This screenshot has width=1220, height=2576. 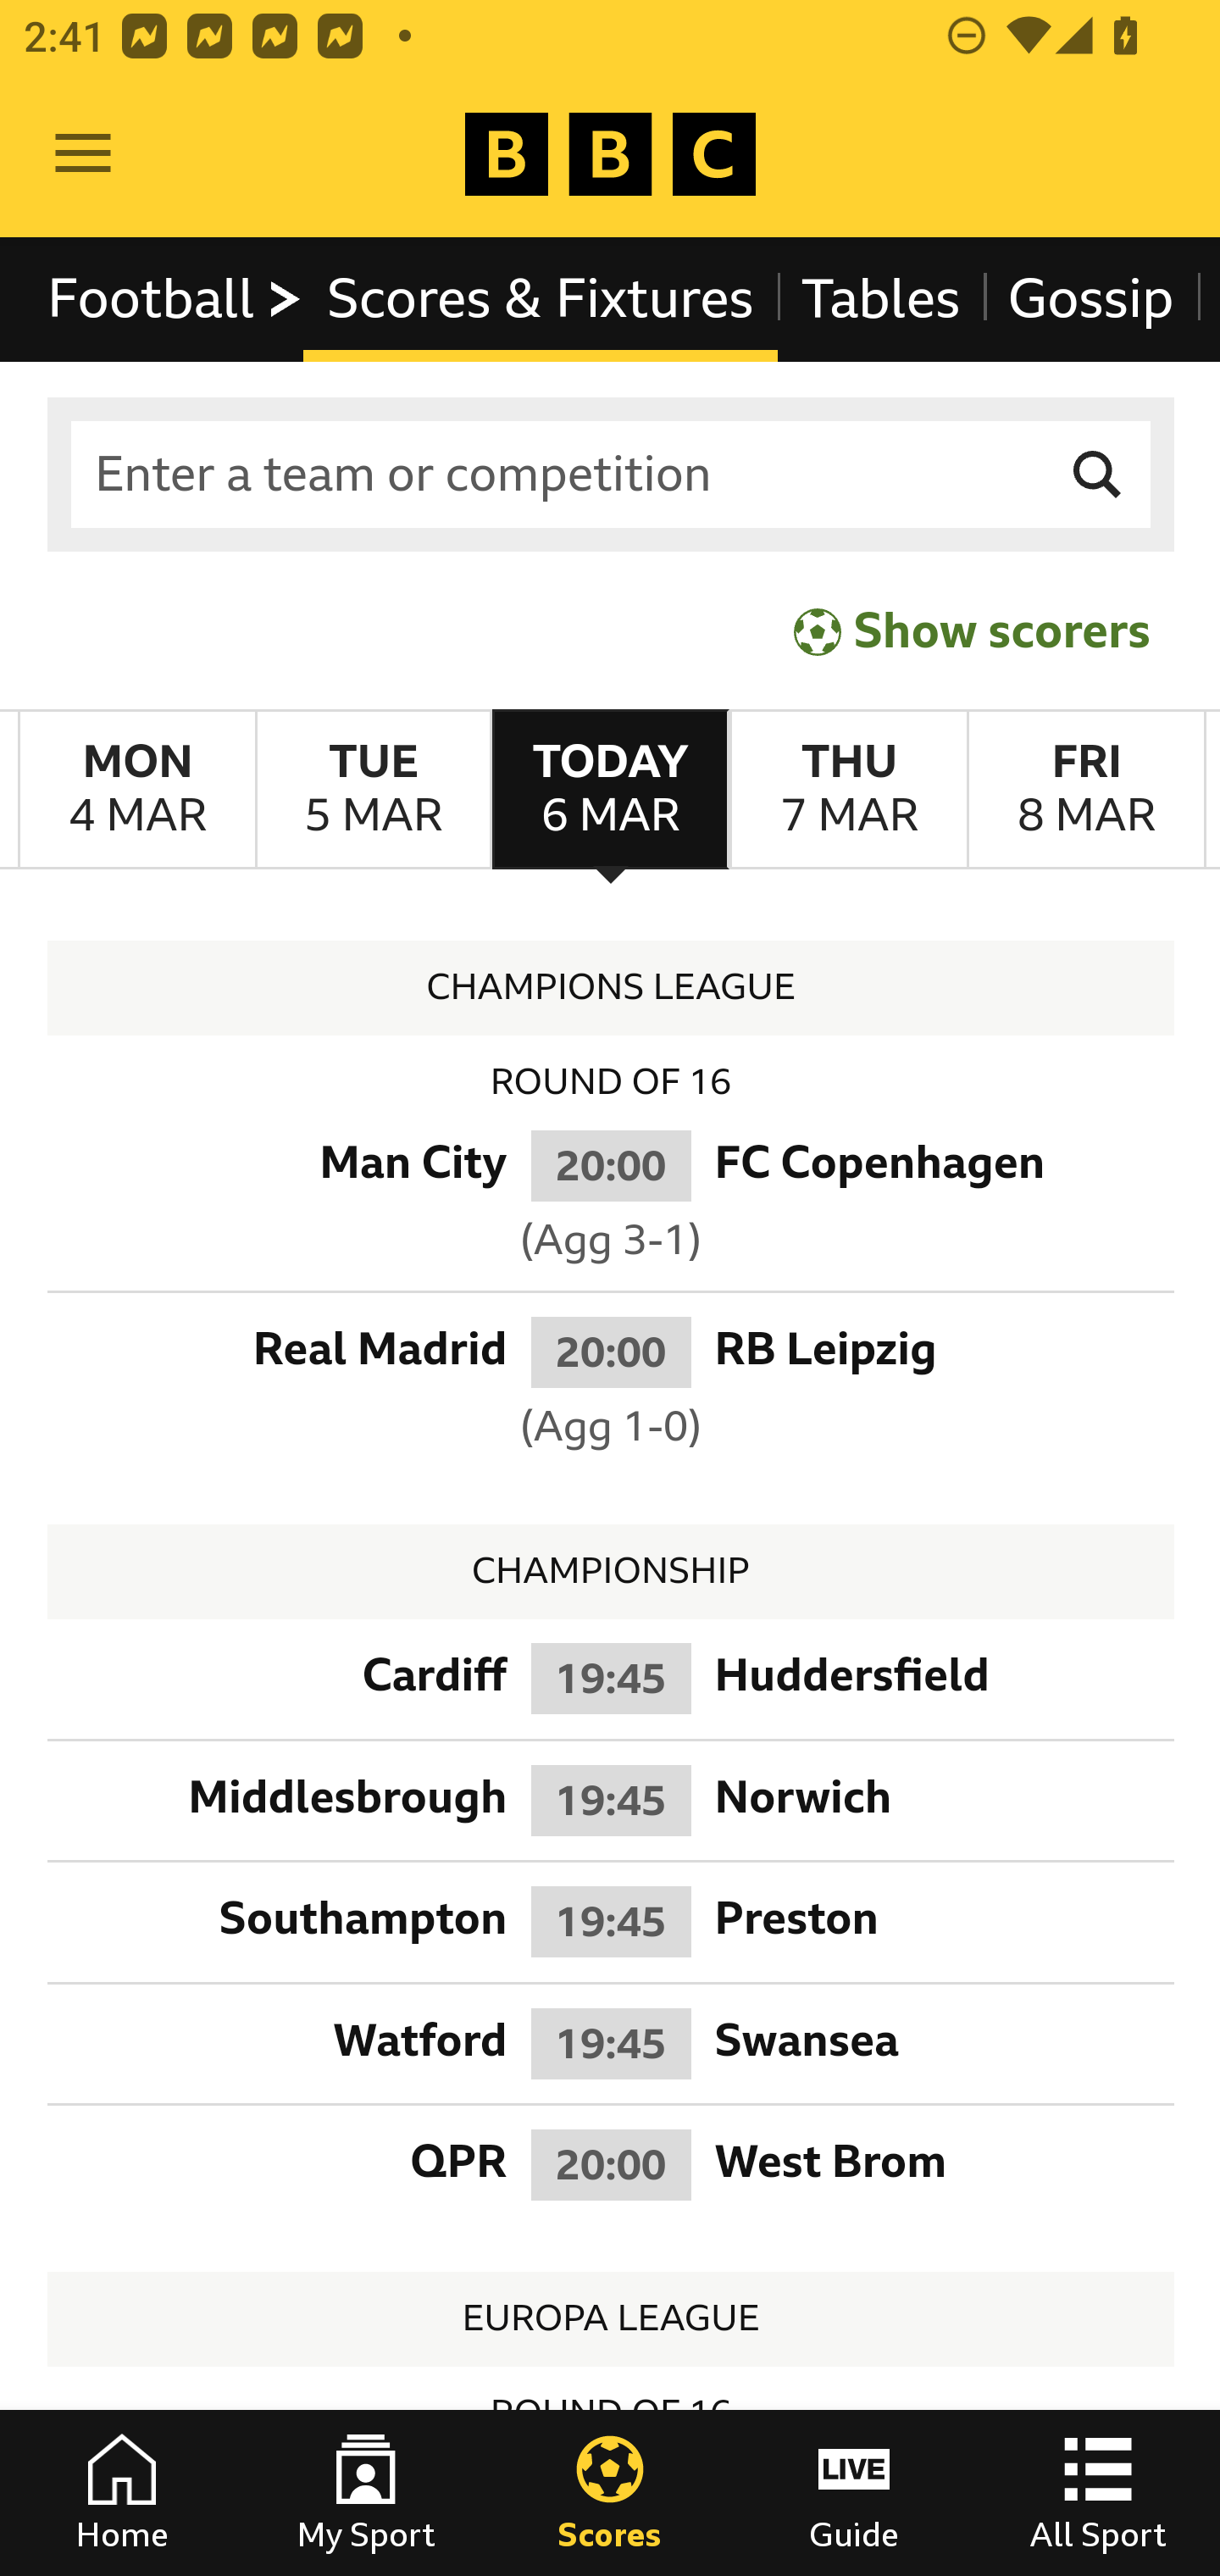 What do you see at coordinates (847, 790) in the screenshot?
I see `ThursdayMarch 7th Thursday March 7th` at bounding box center [847, 790].